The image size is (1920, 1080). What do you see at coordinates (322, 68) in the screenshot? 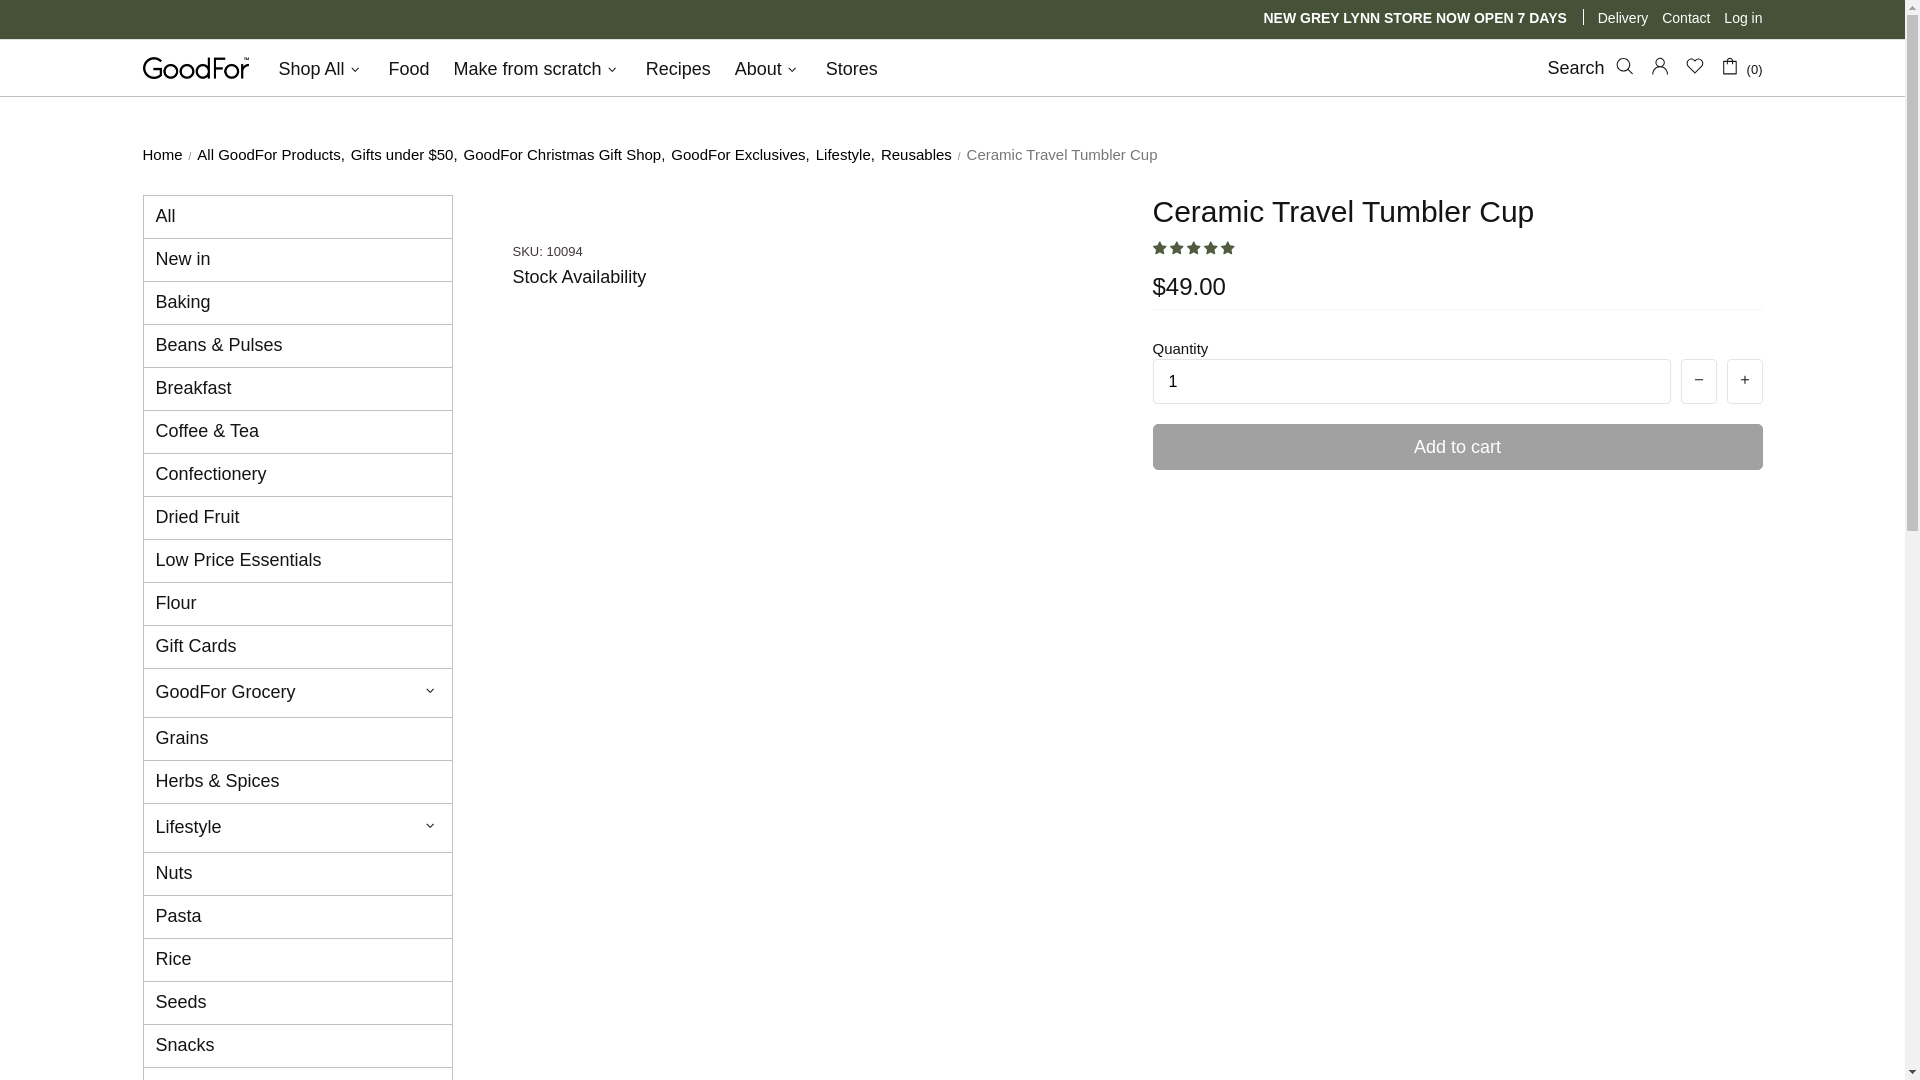
I see `Shop All` at bounding box center [322, 68].